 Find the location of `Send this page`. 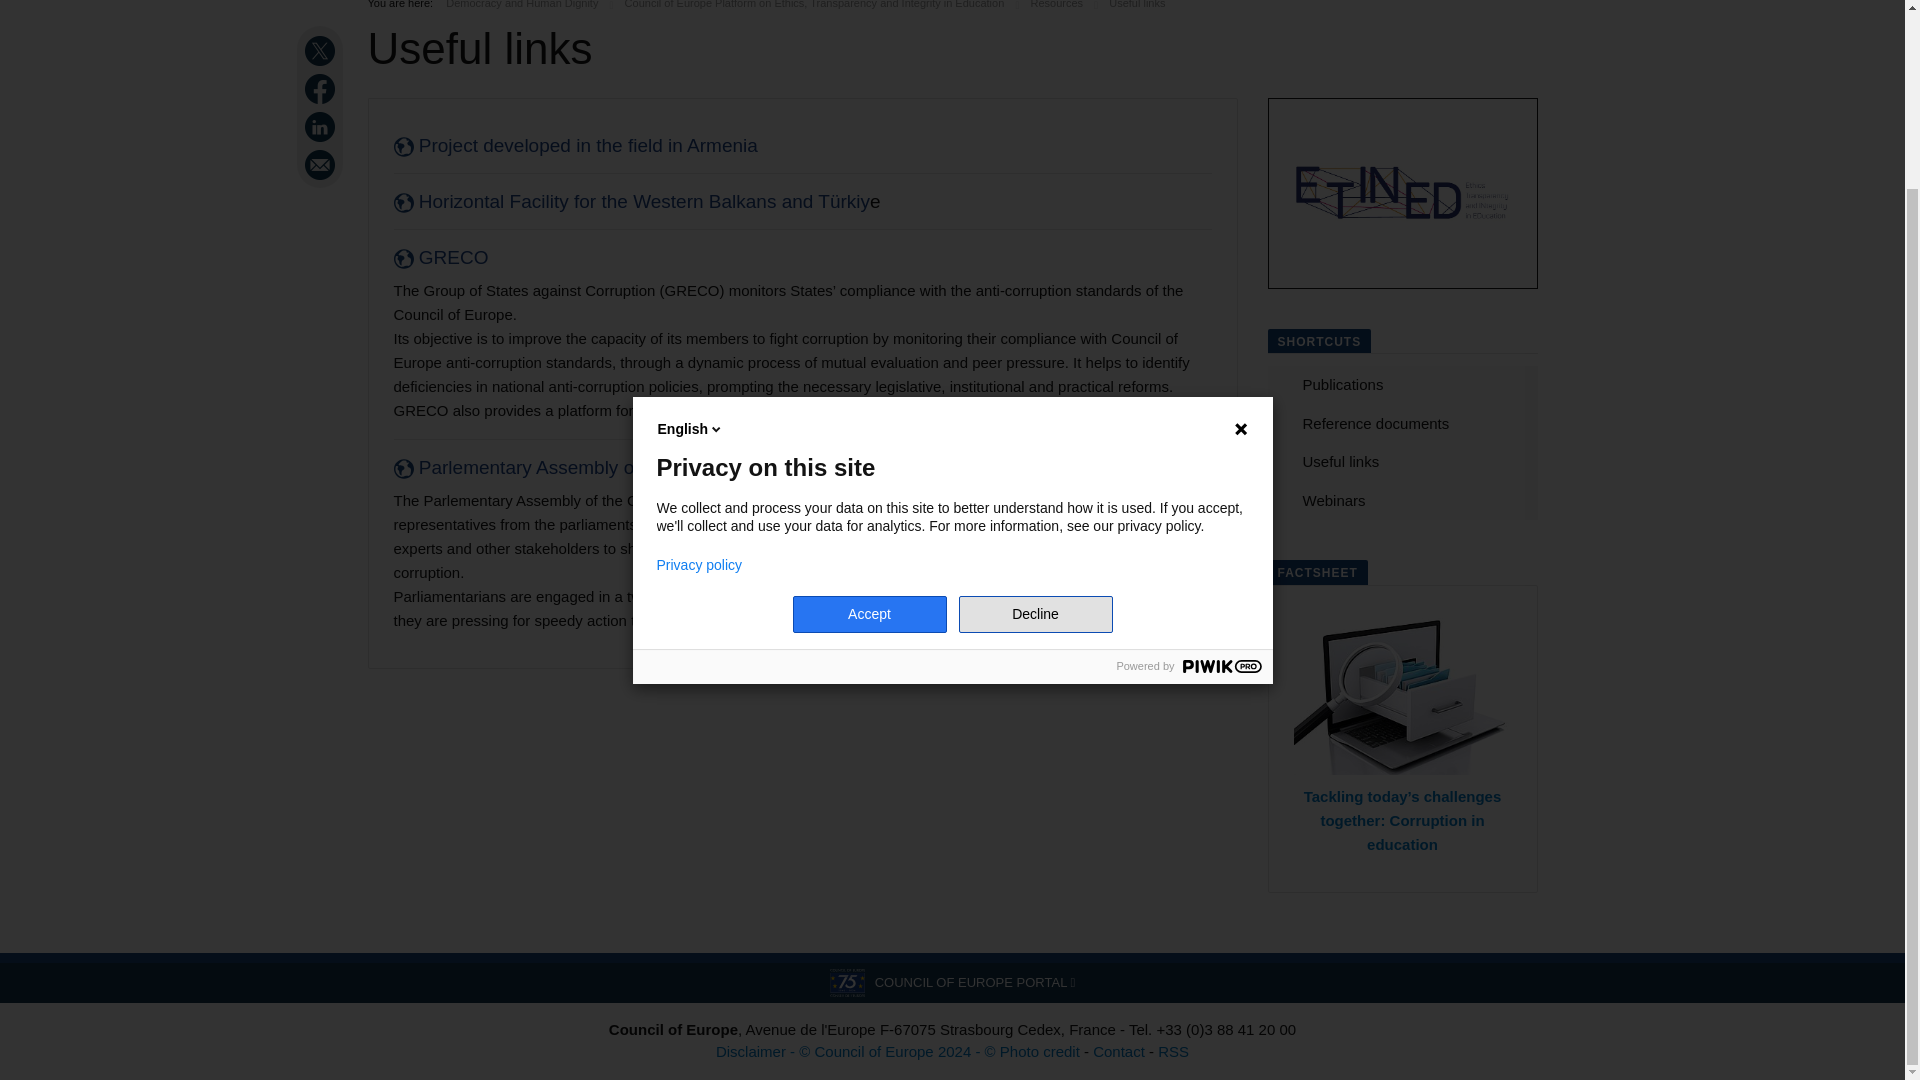

Send this page is located at coordinates (322, 165).